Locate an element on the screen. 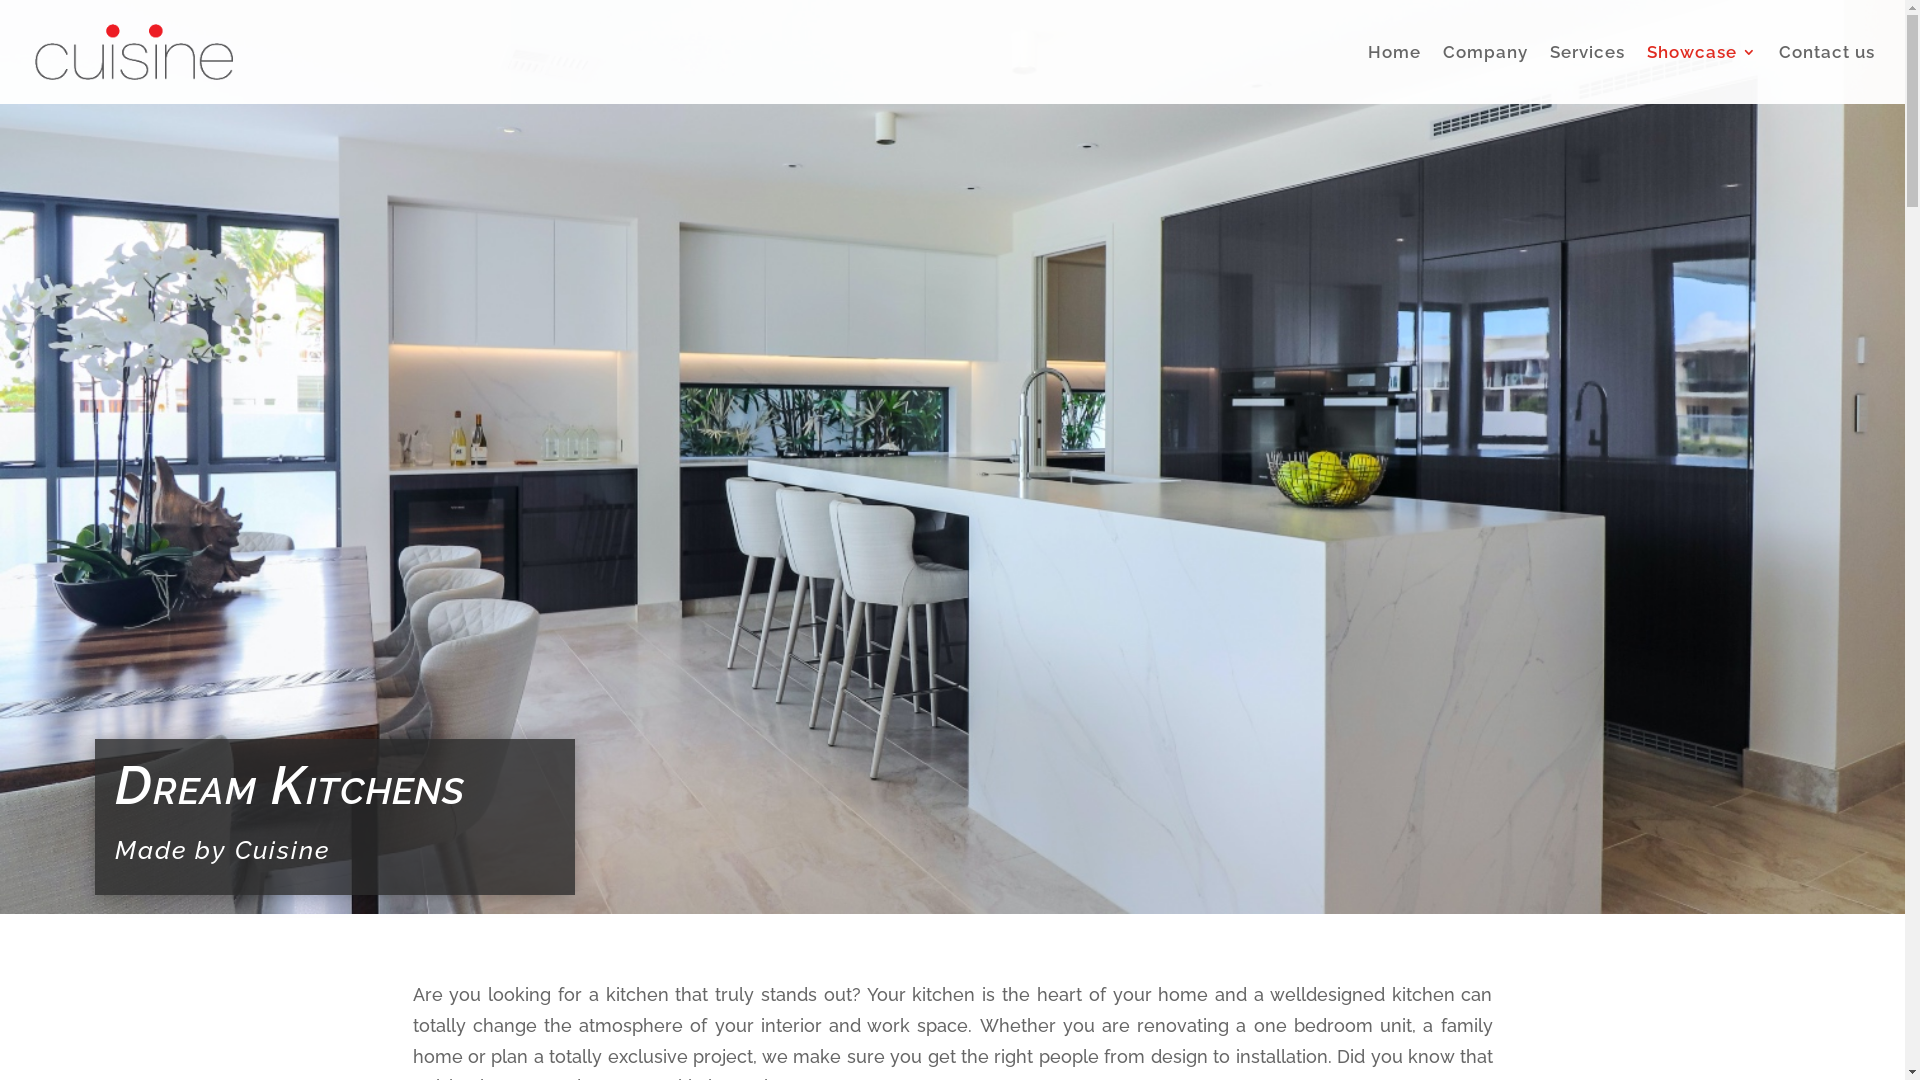  Company is located at coordinates (1486, 74).